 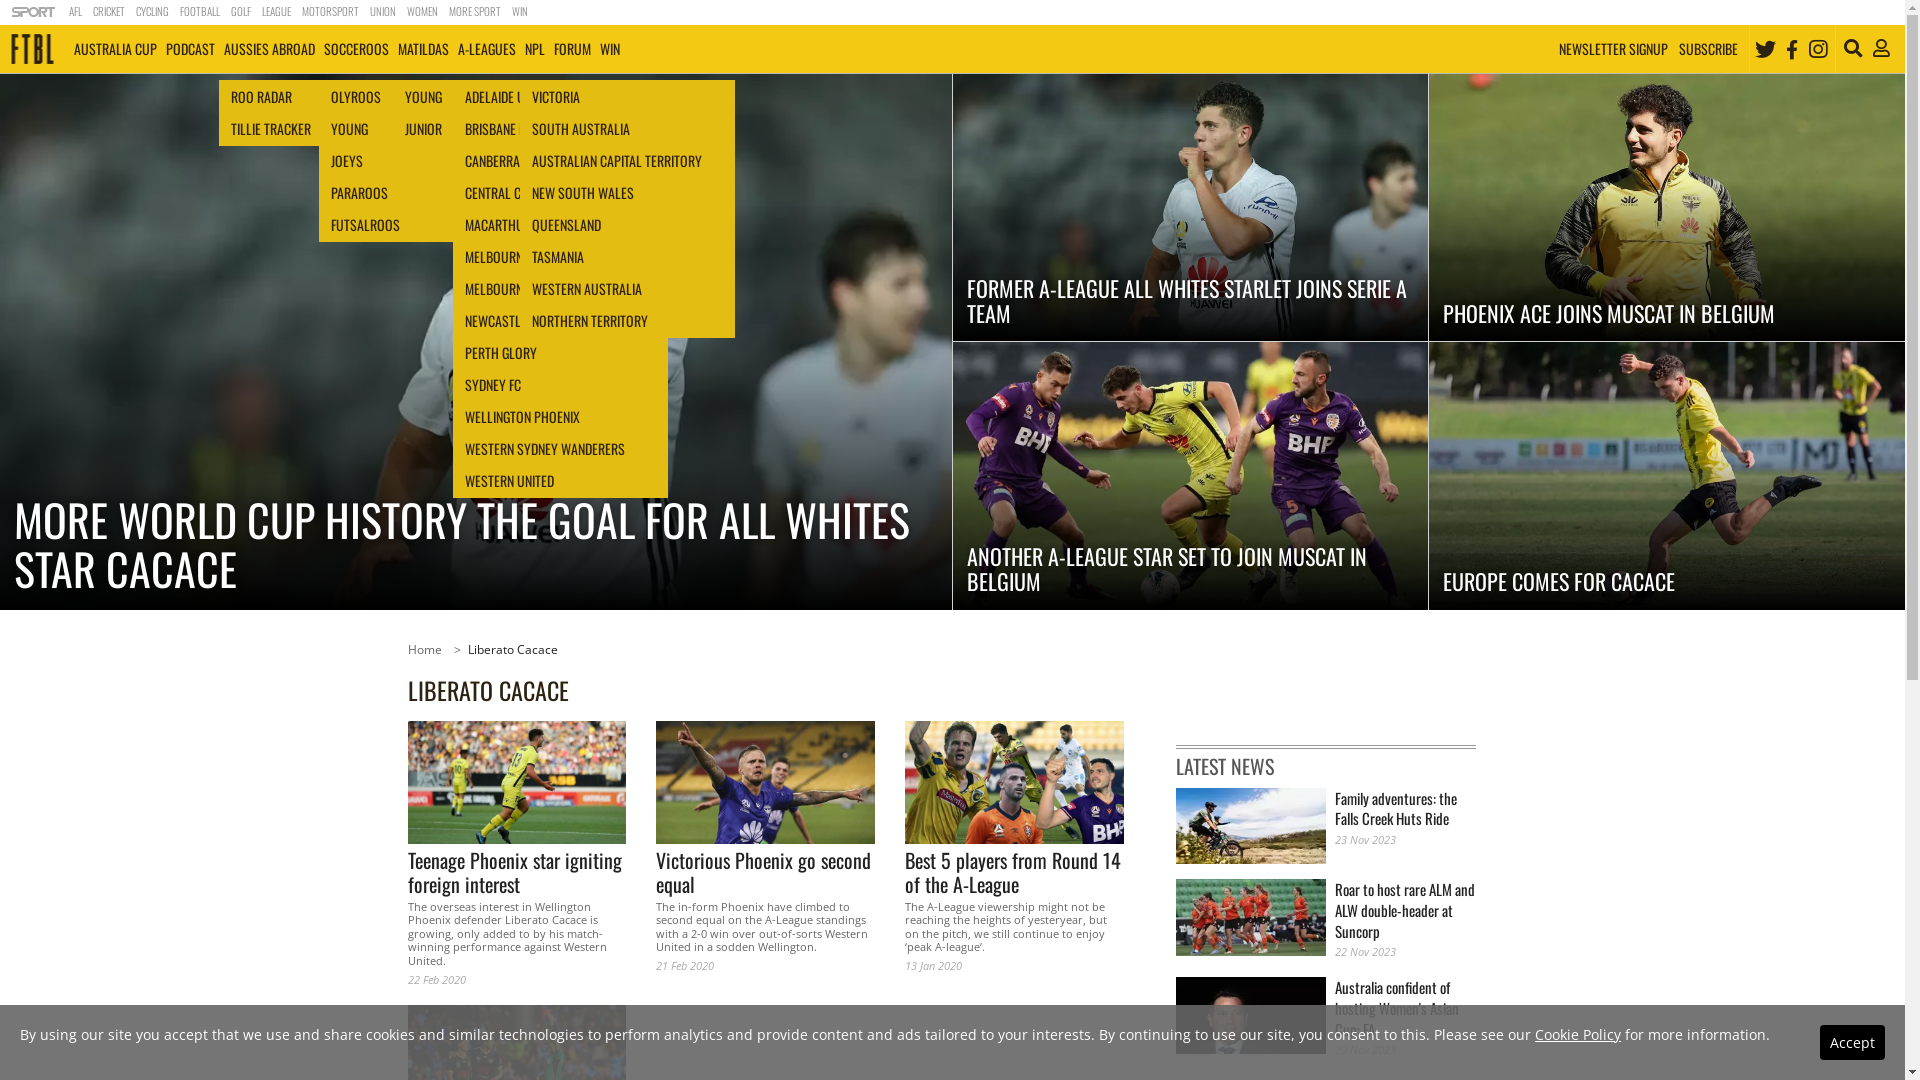 What do you see at coordinates (356, 49) in the screenshot?
I see `SOCCEROOS` at bounding box center [356, 49].